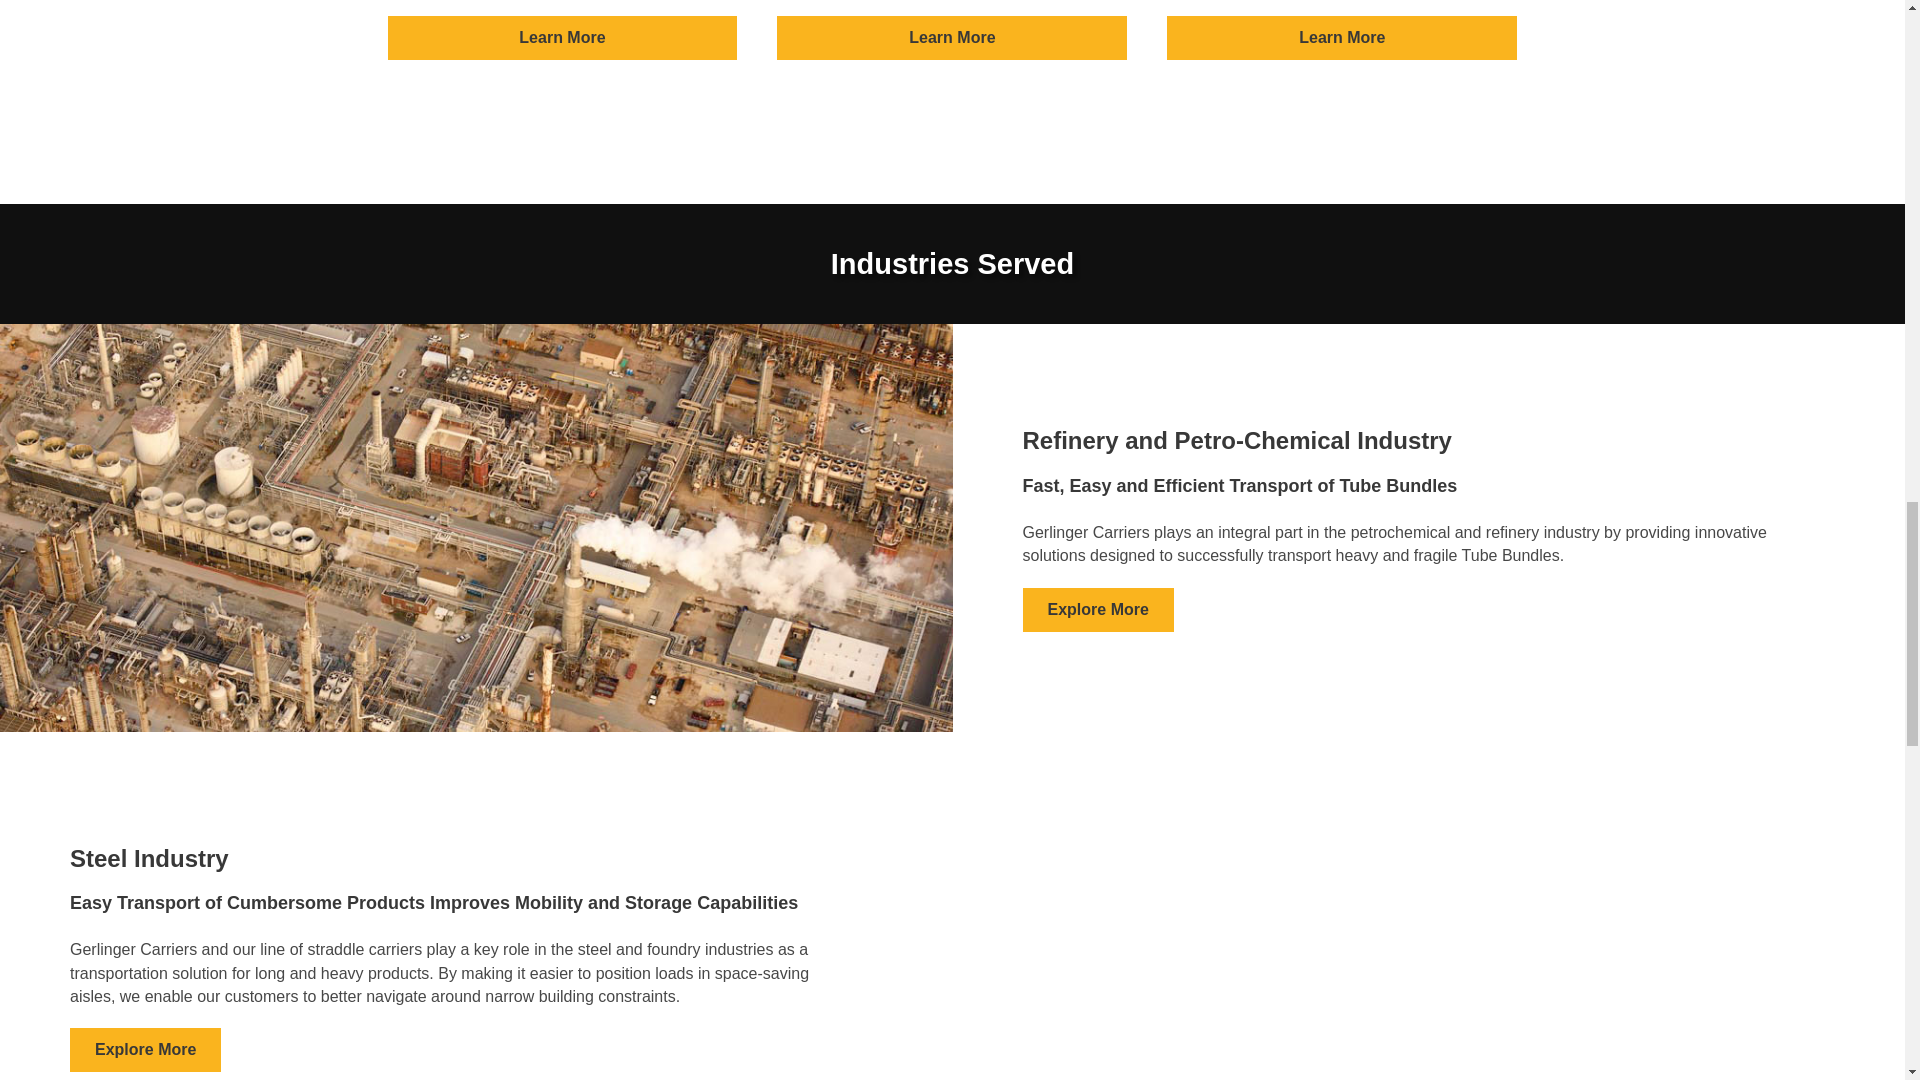 The image size is (1920, 1080). What do you see at coordinates (562, 38) in the screenshot?
I see `Learn More` at bounding box center [562, 38].